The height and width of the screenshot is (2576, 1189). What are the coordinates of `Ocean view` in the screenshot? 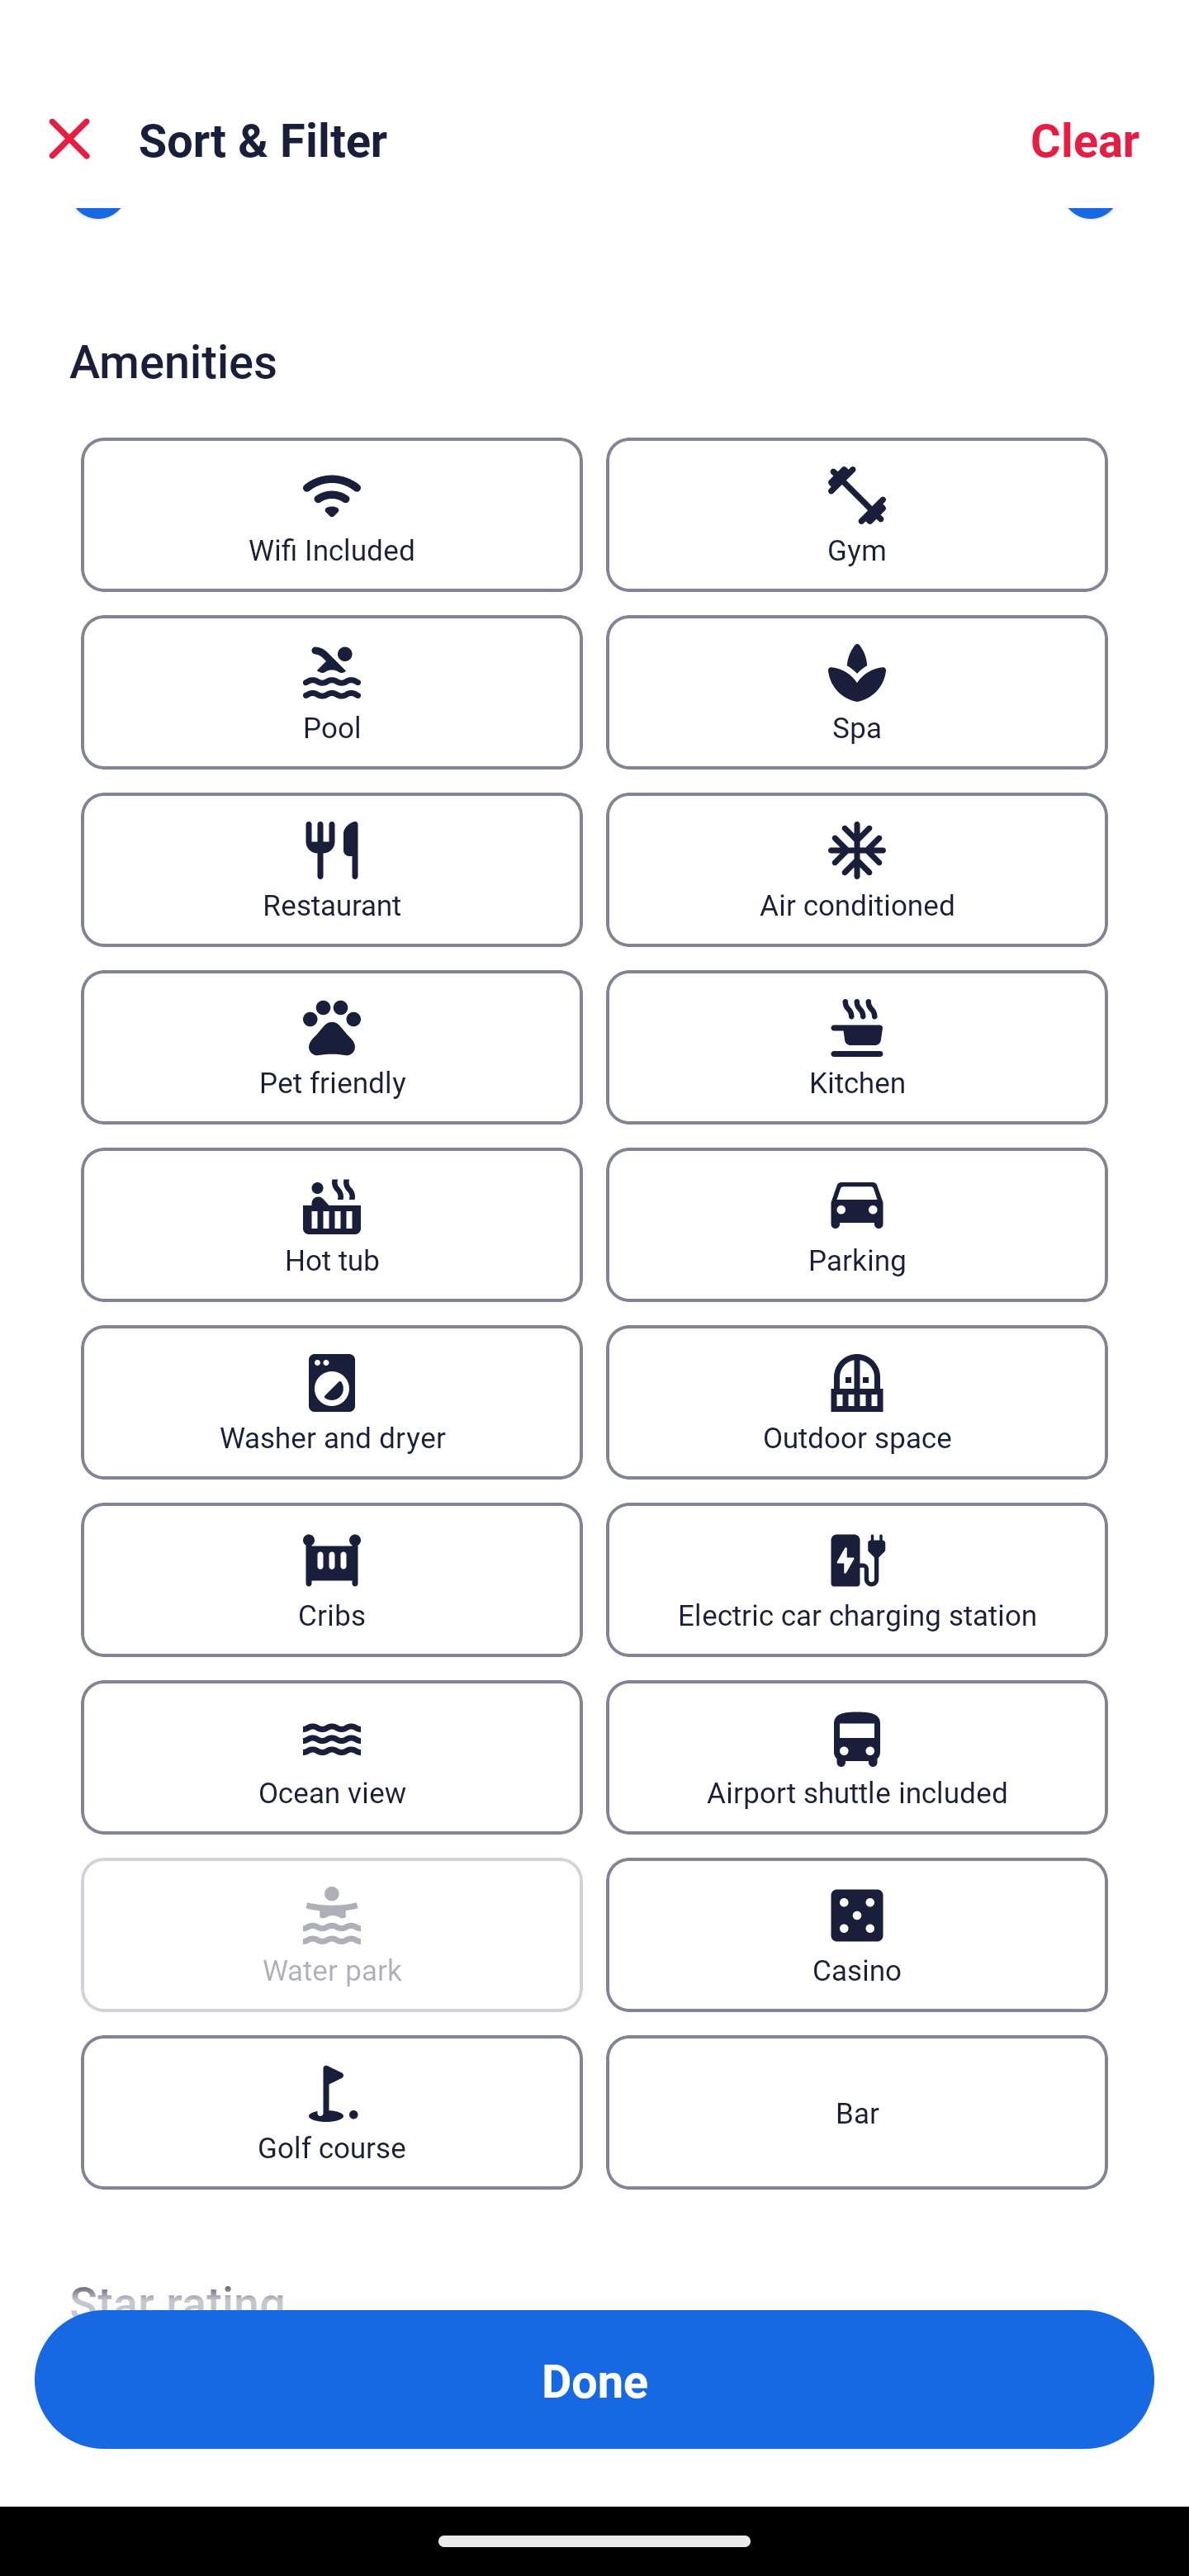 It's located at (331, 1757).